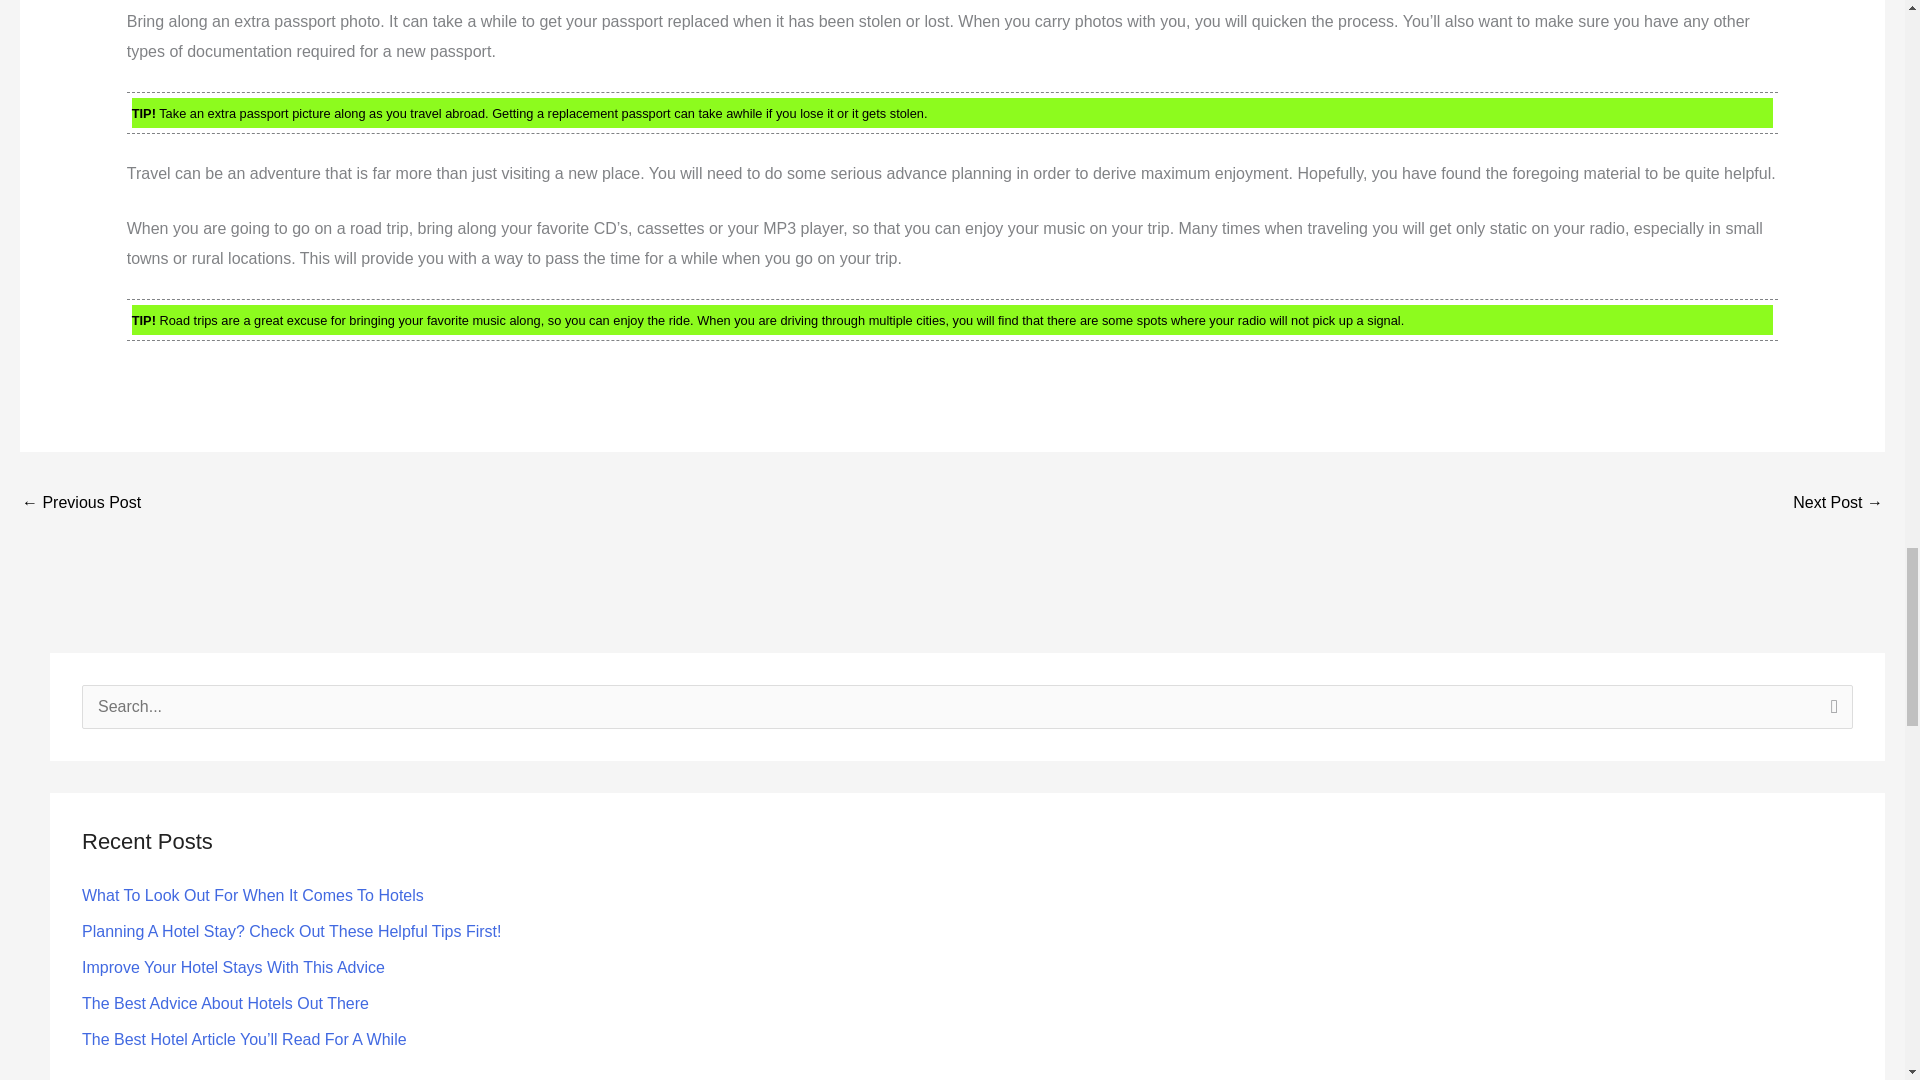  Describe the element at coordinates (80, 504) in the screenshot. I see `Take Some Time Out To Consider Hotels` at that location.